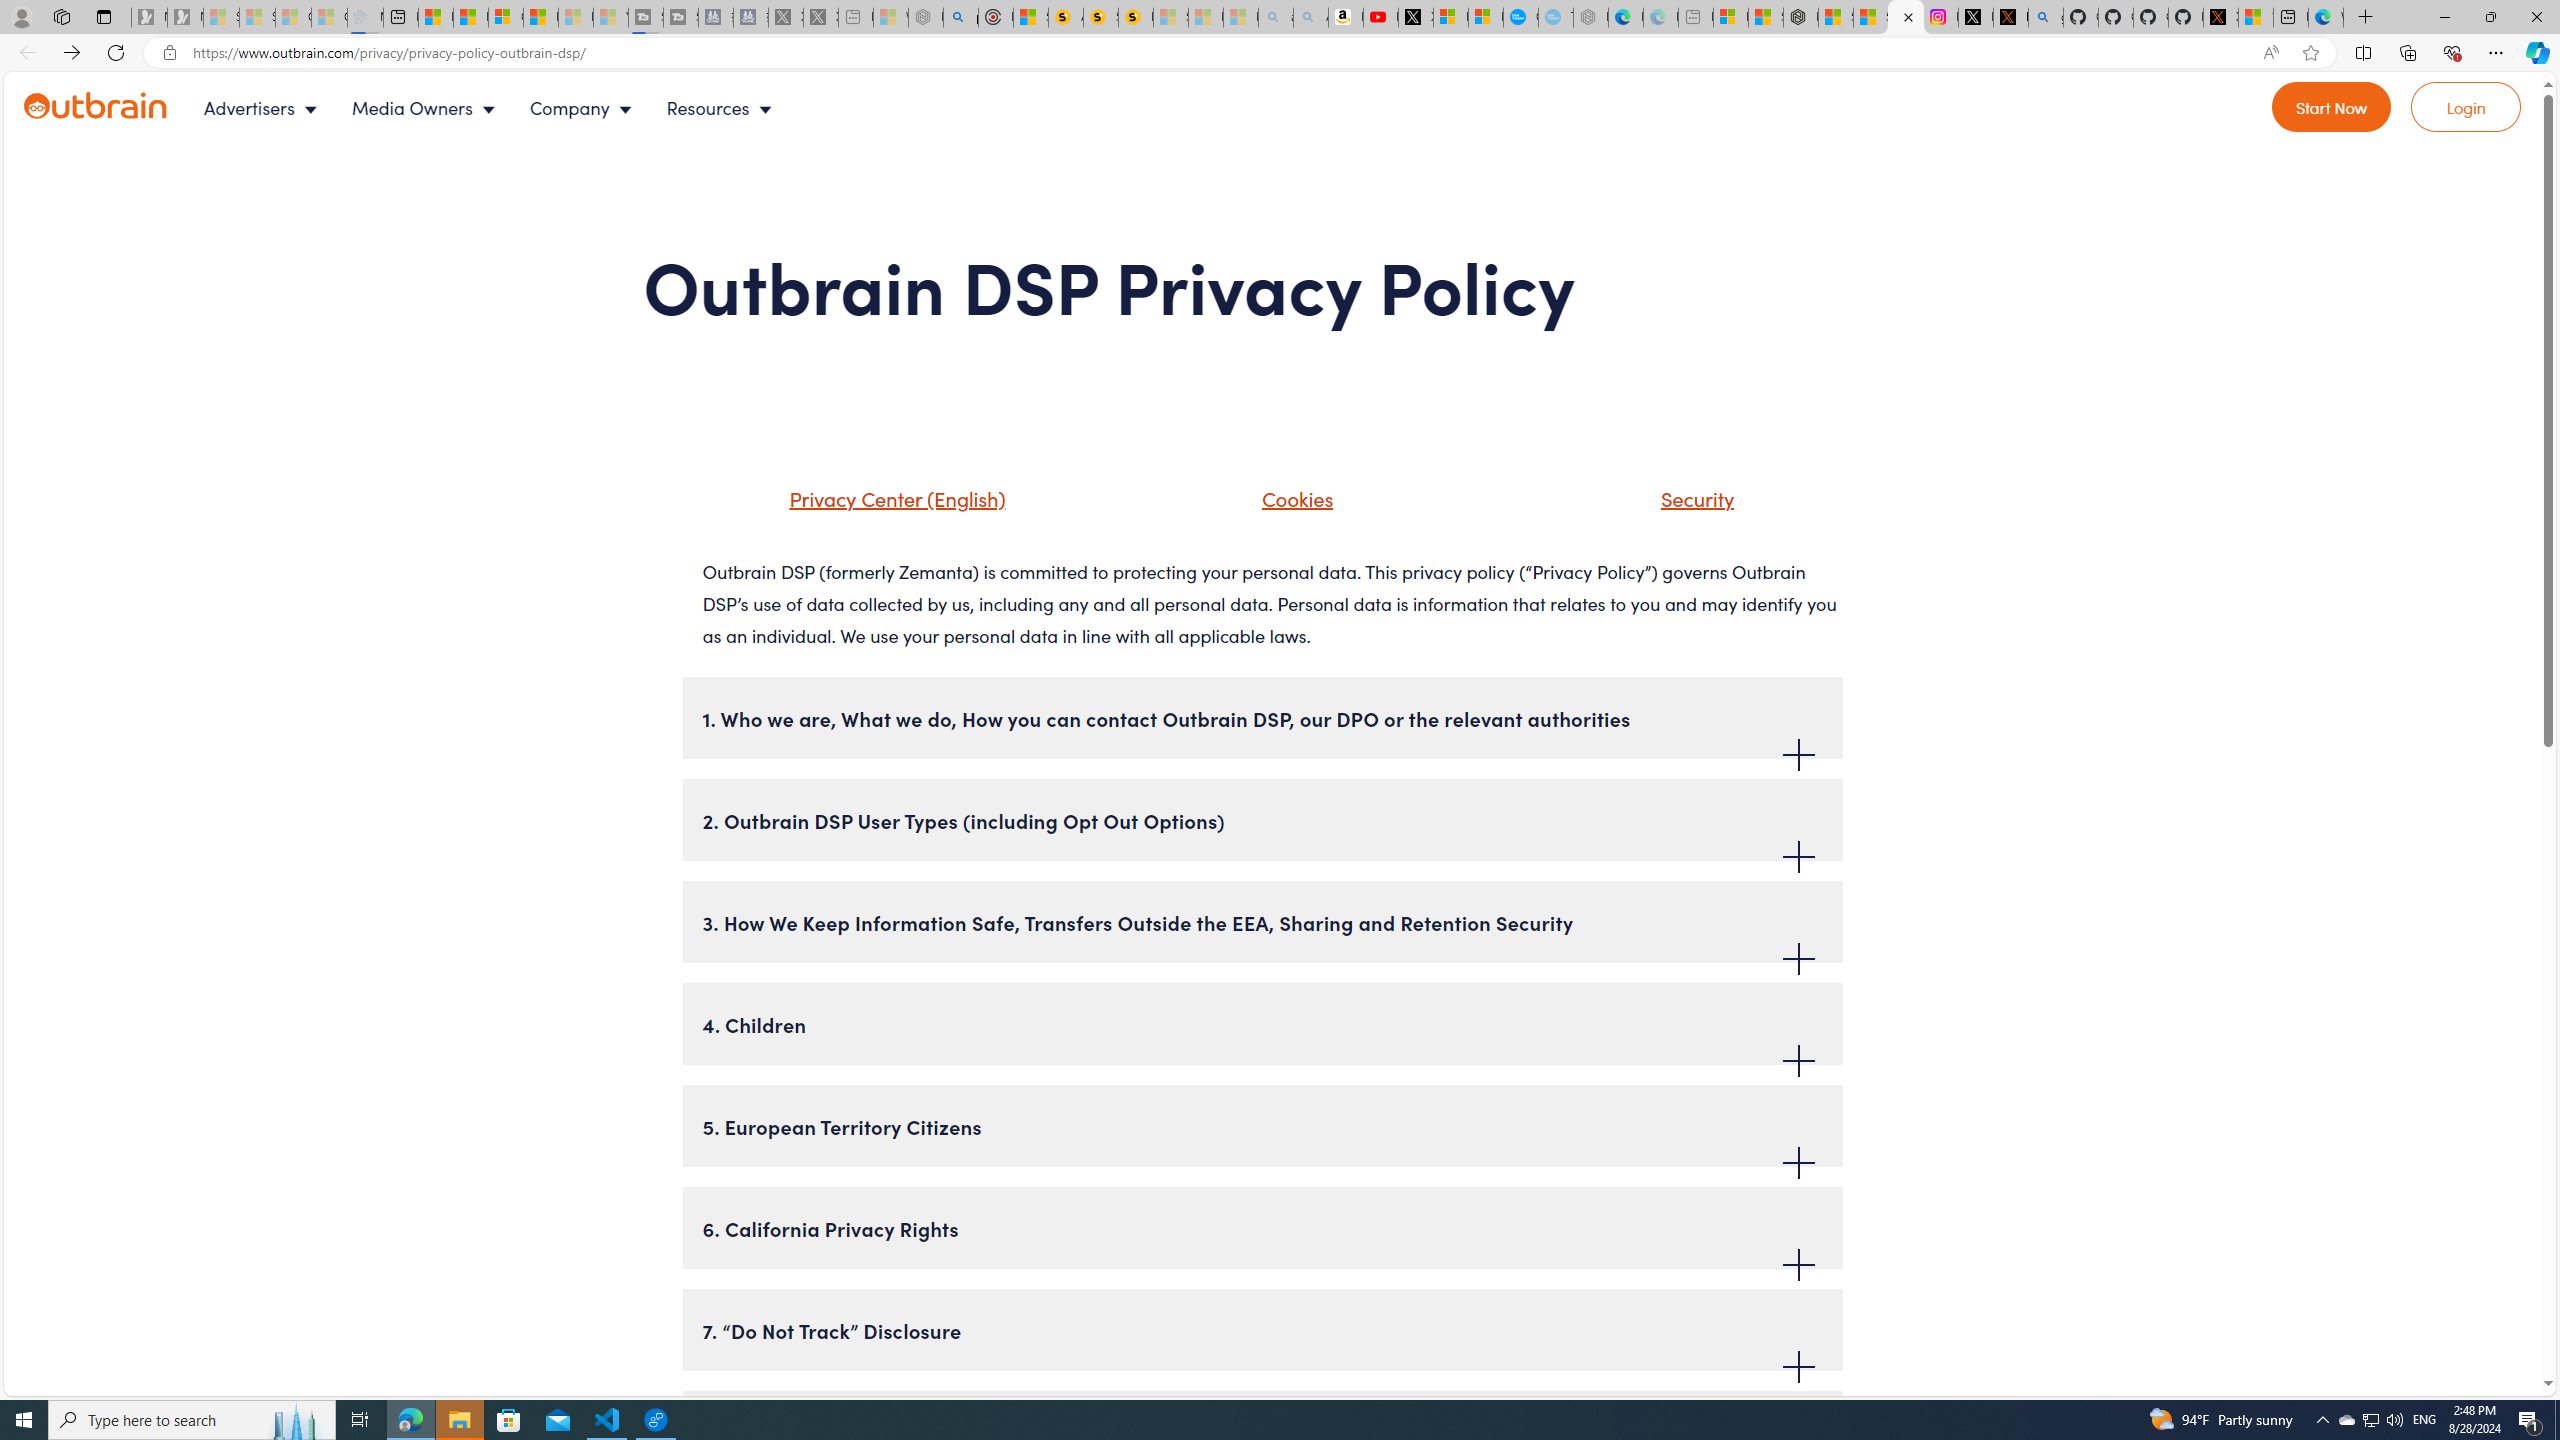  What do you see at coordinates (2332, 107) in the screenshot?
I see `Go to Register` at bounding box center [2332, 107].